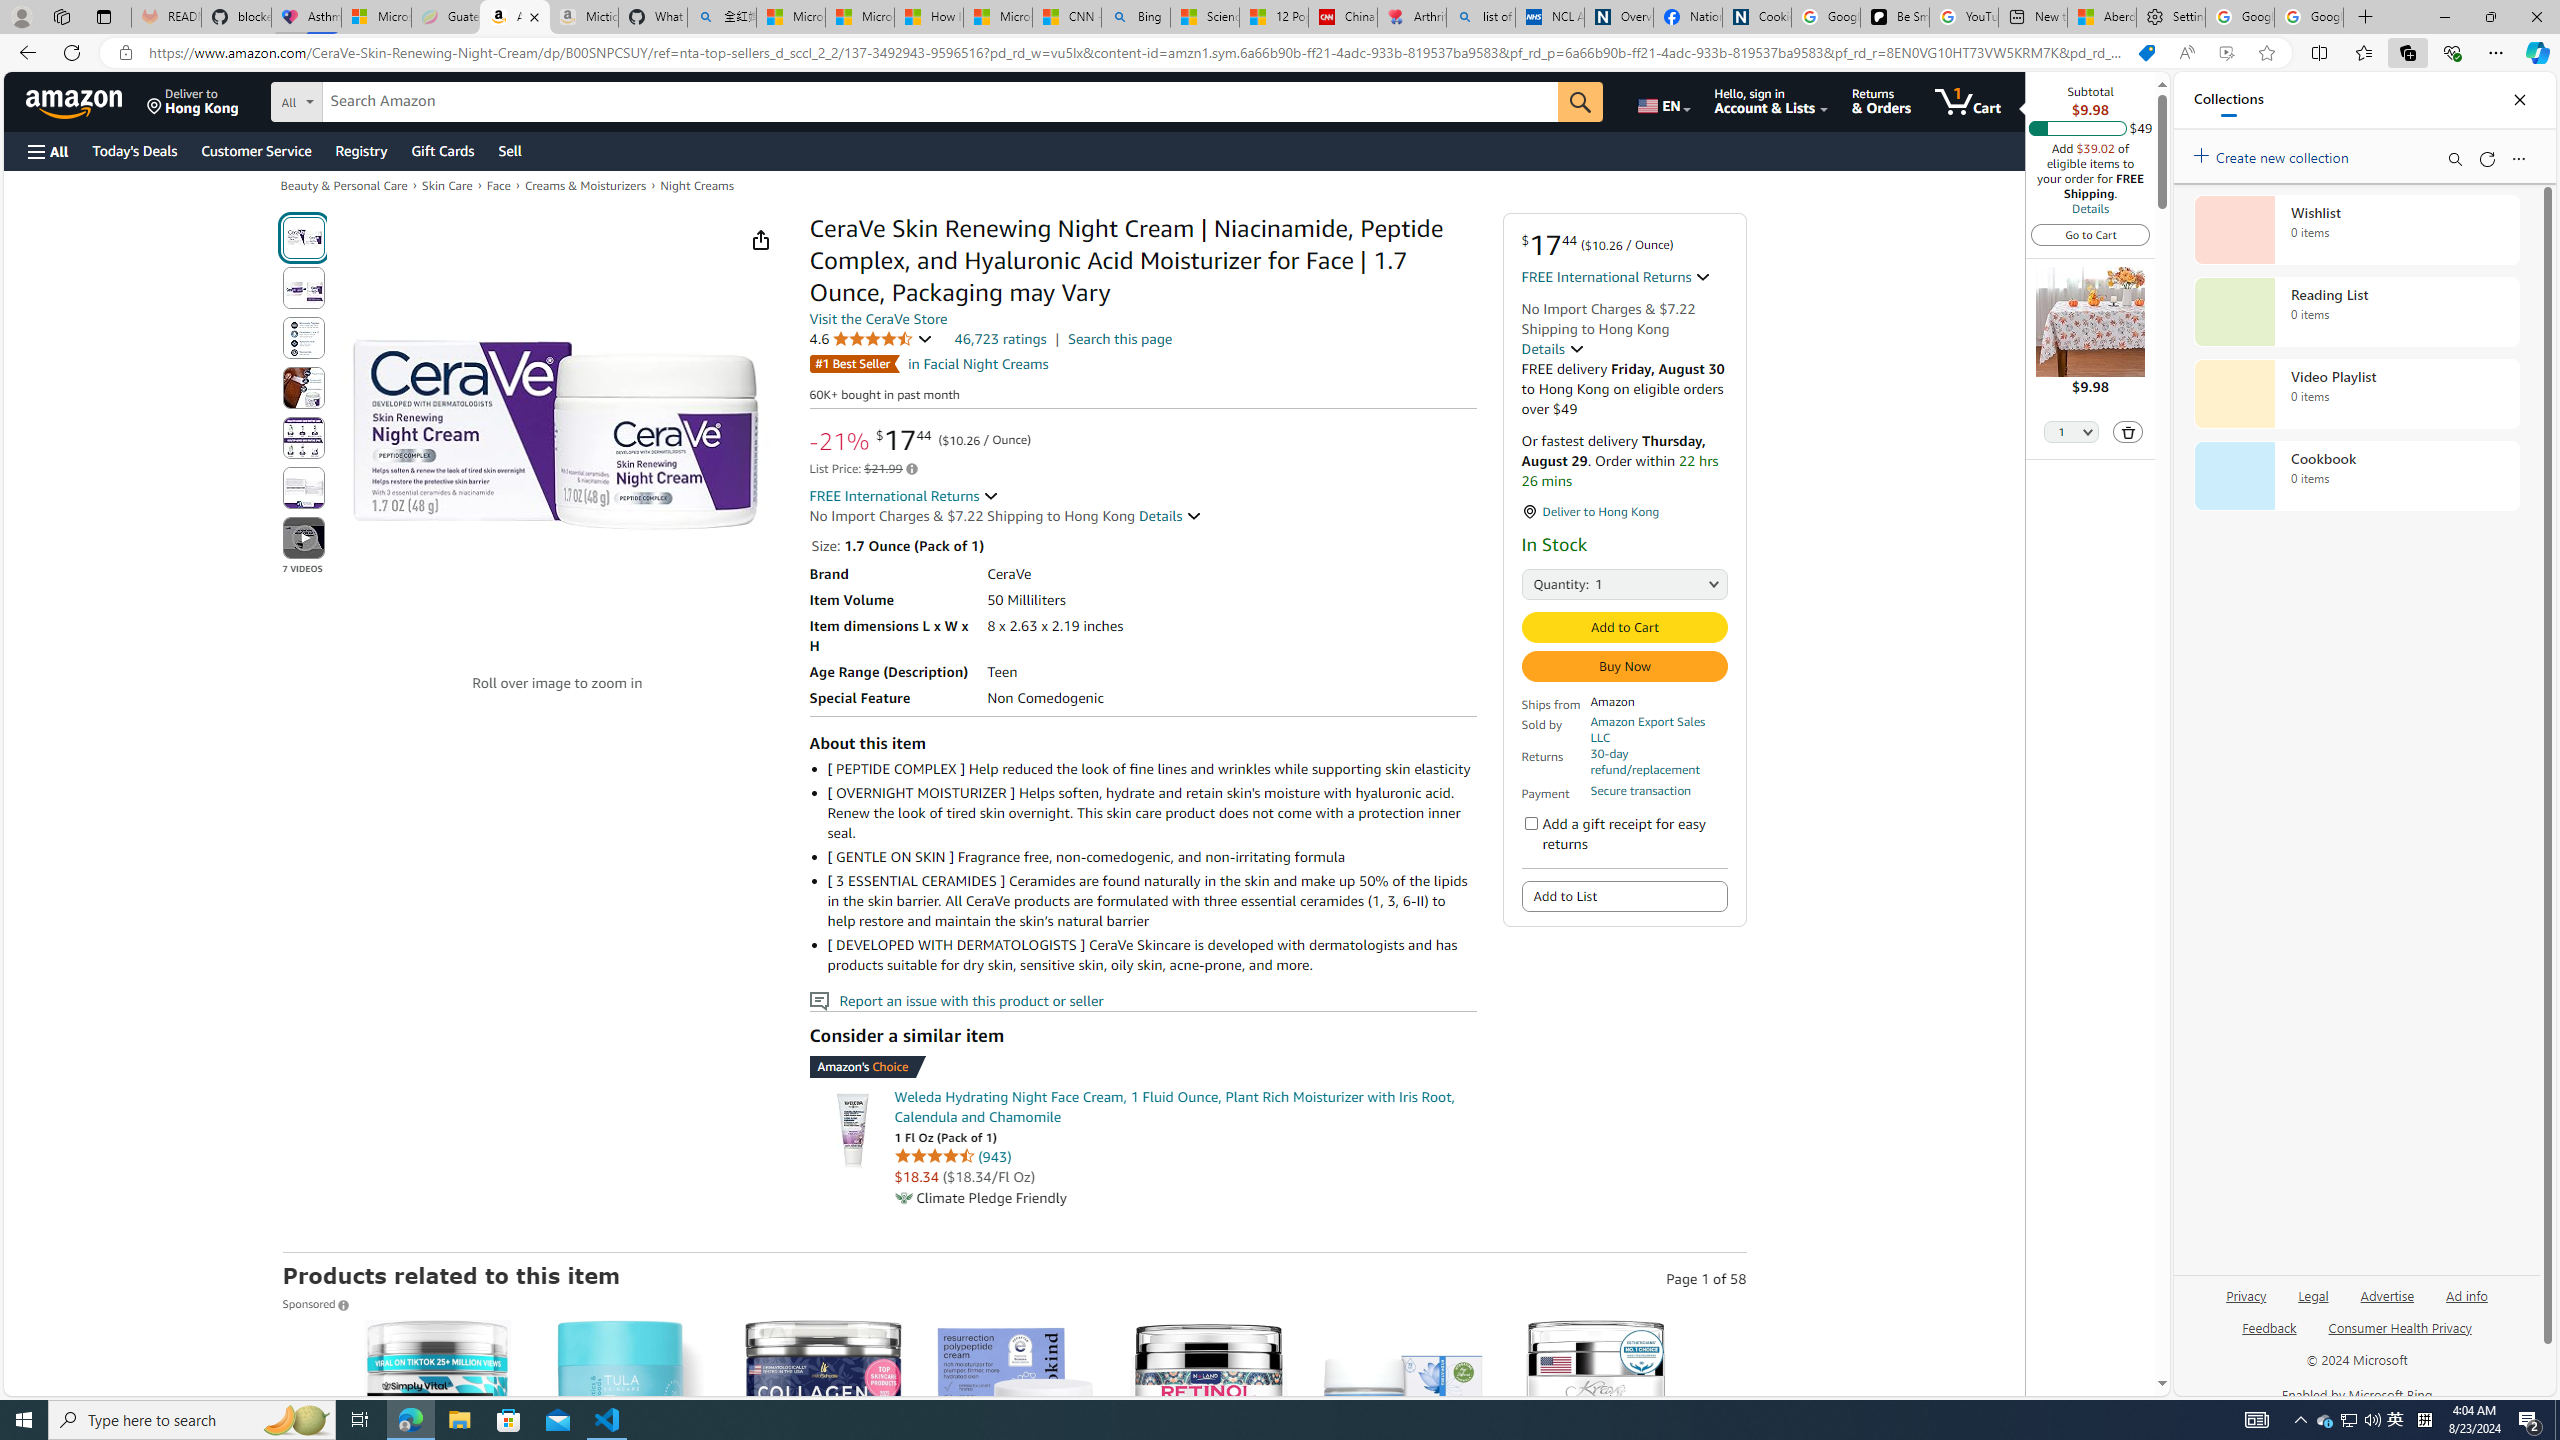 This screenshot has height=1440, width=2560. Describe the element at coordinates (510, 150) in the screenshot. I see `Sell` at that location.